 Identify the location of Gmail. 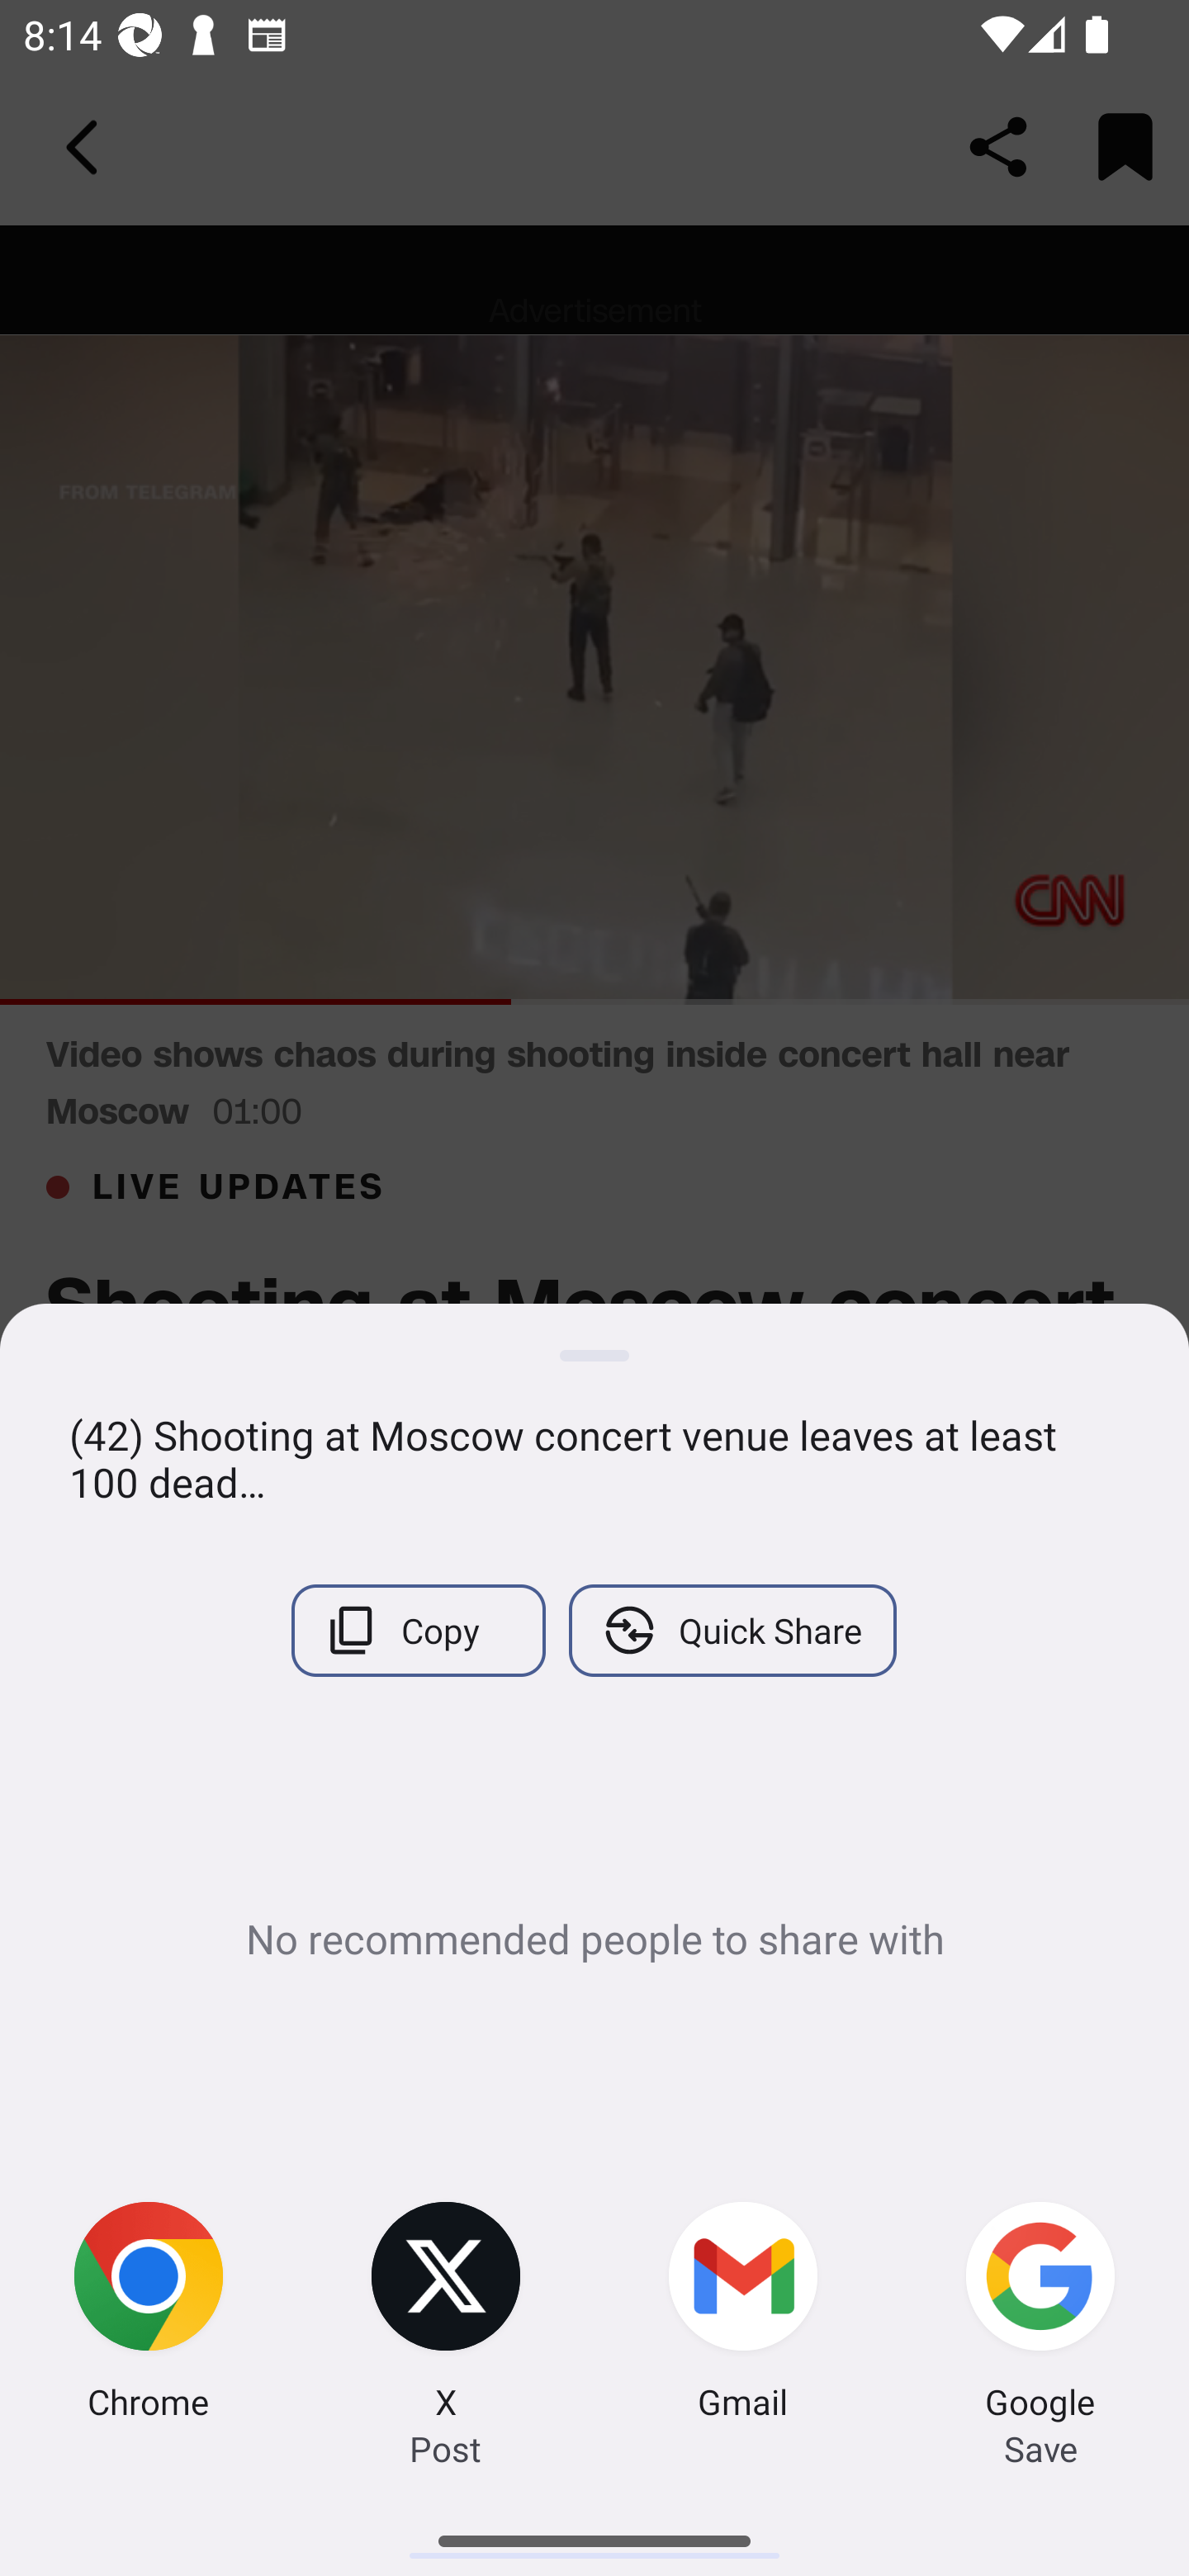
(743, 2315).